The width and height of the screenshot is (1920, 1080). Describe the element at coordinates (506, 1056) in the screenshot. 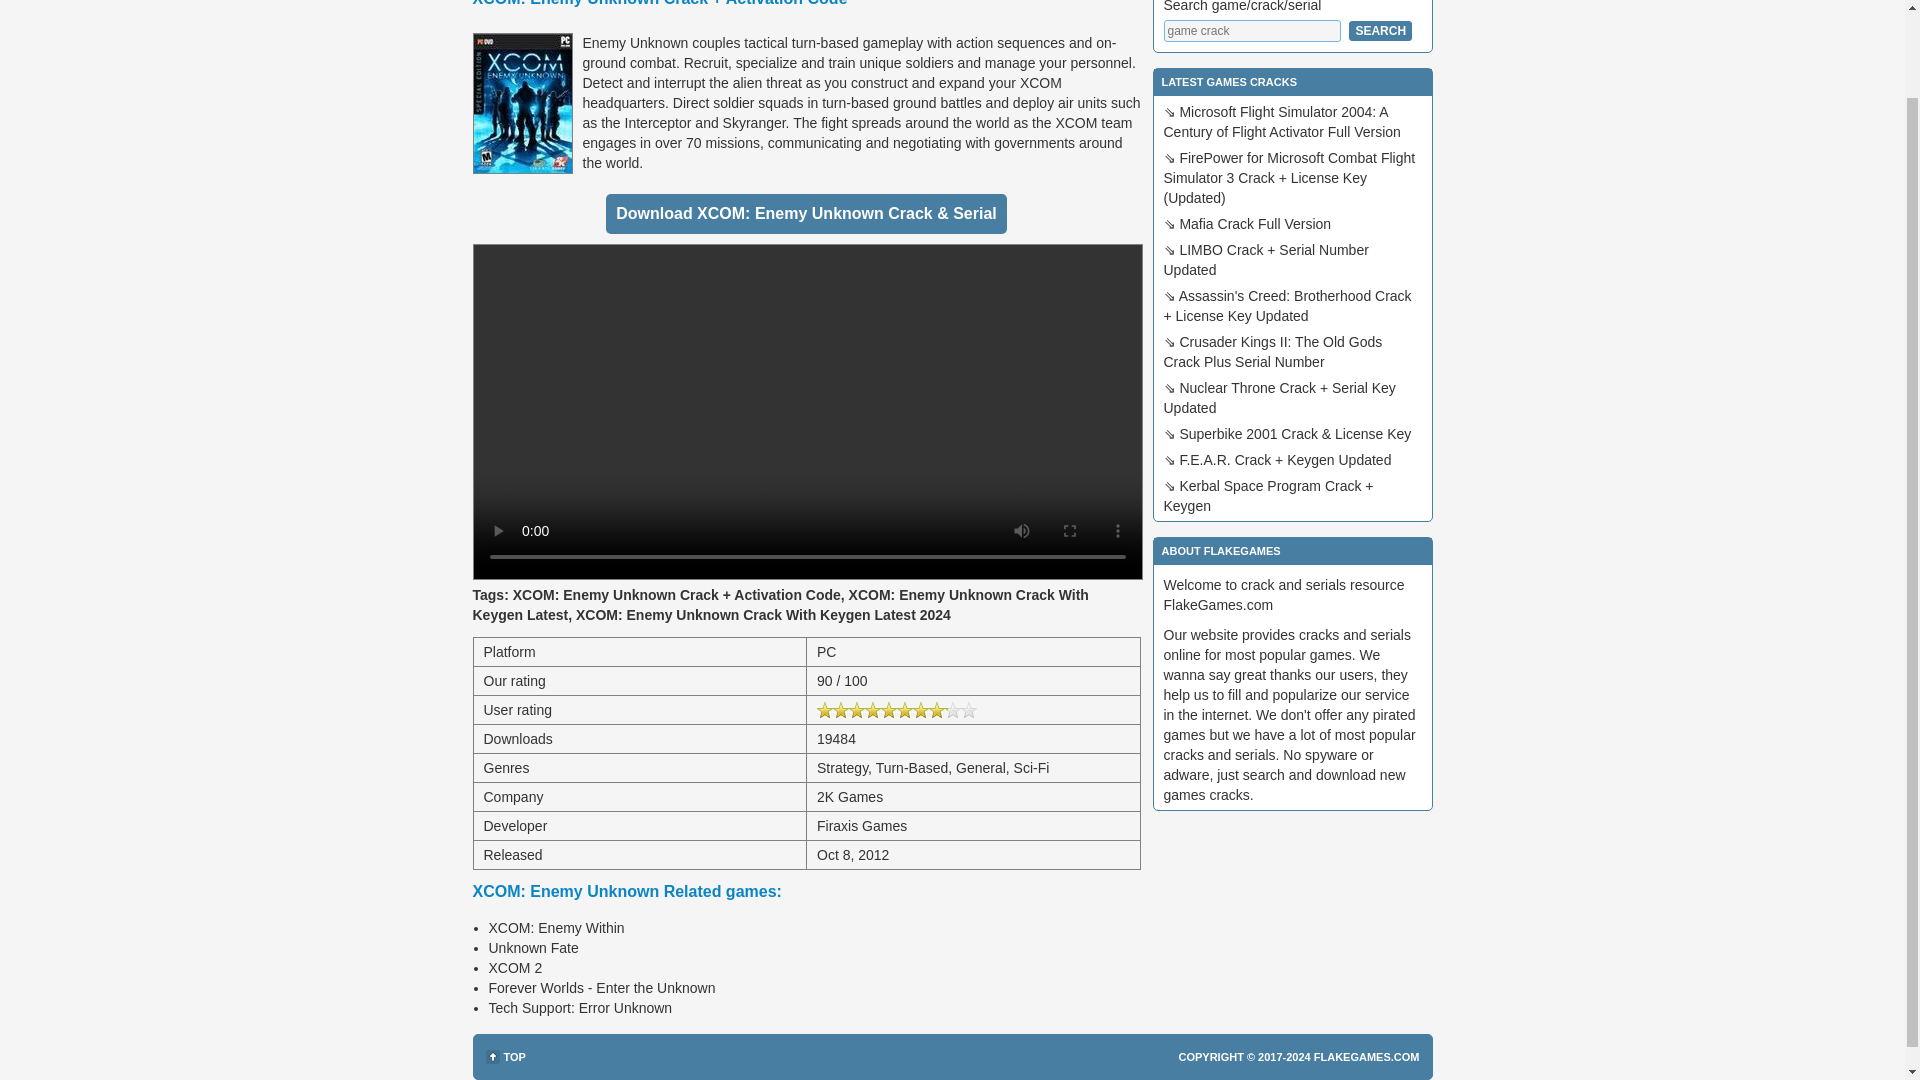

I see `TOP` at that location.